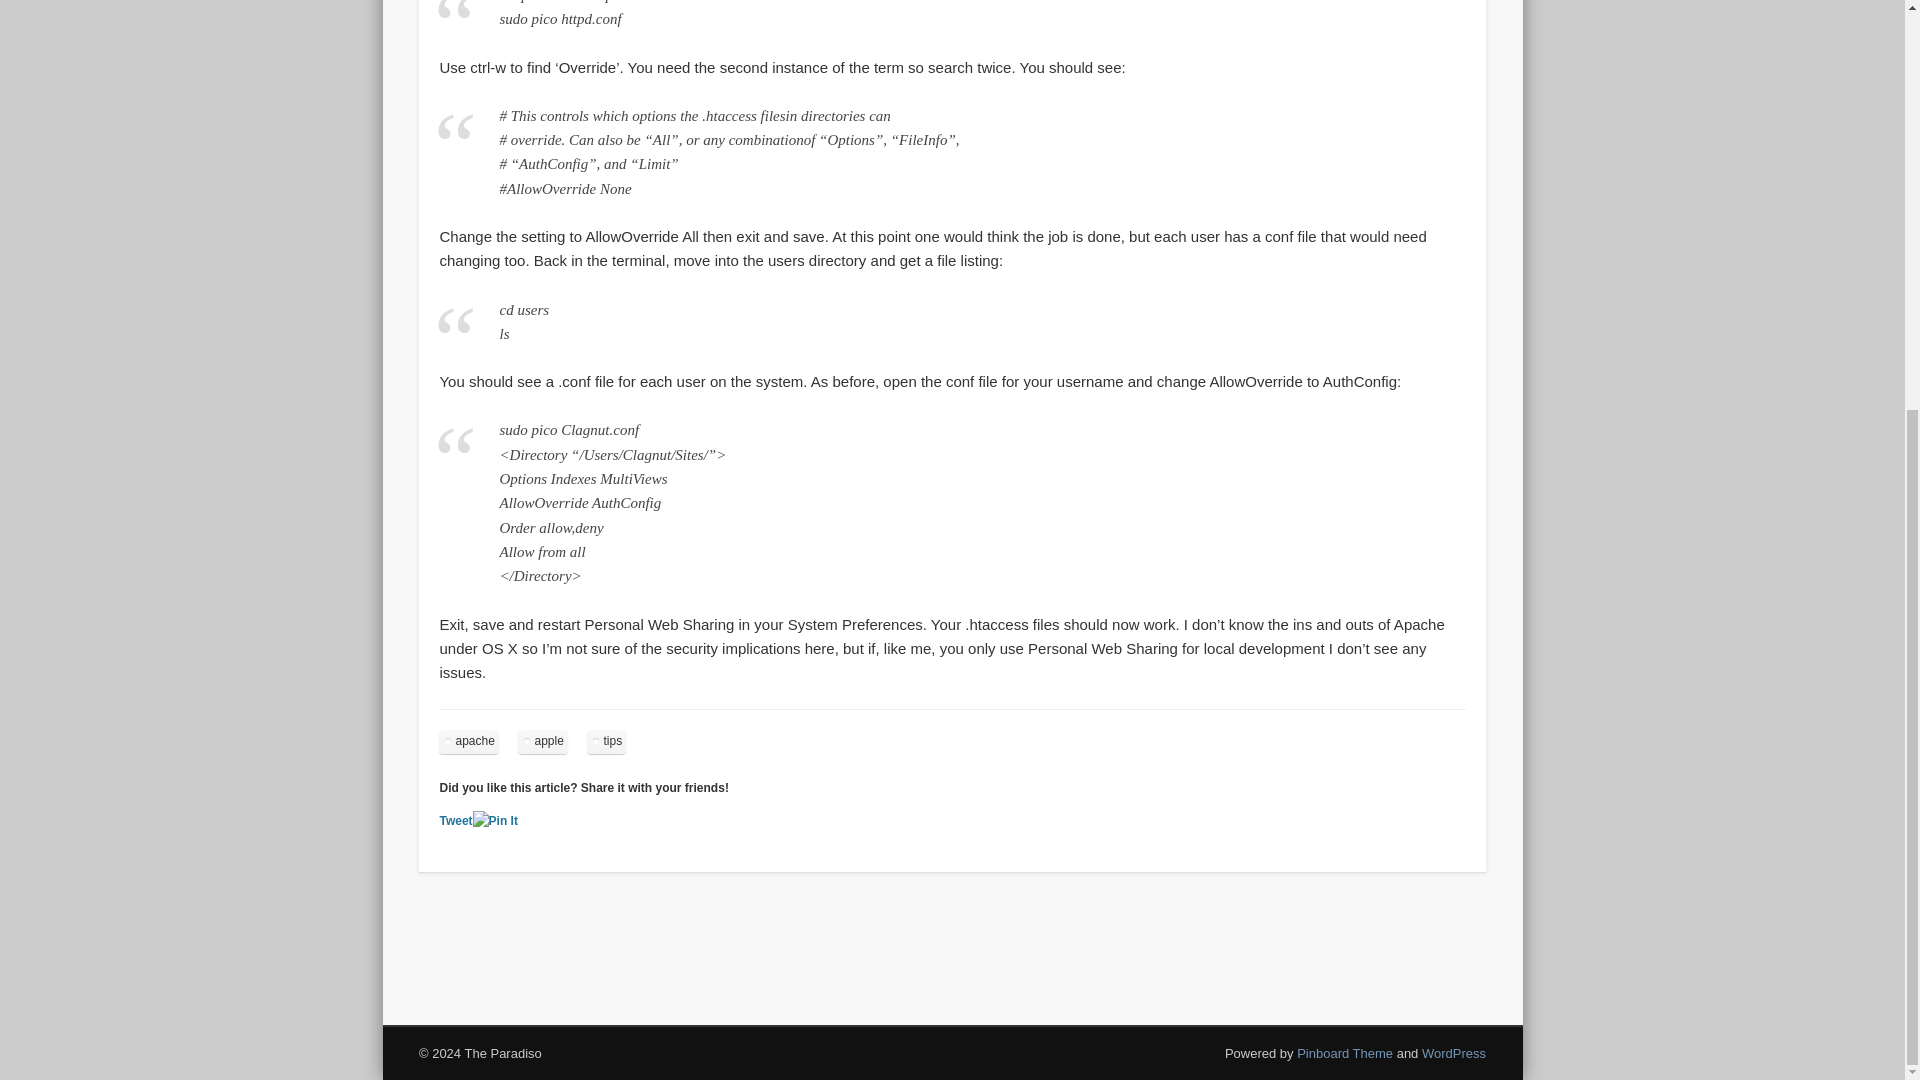 This screenshot has height=1080, width=1920. What do you see at coordinates (468, 741) in the screenshot?
I see `apache` at bounding box center [468, 741].